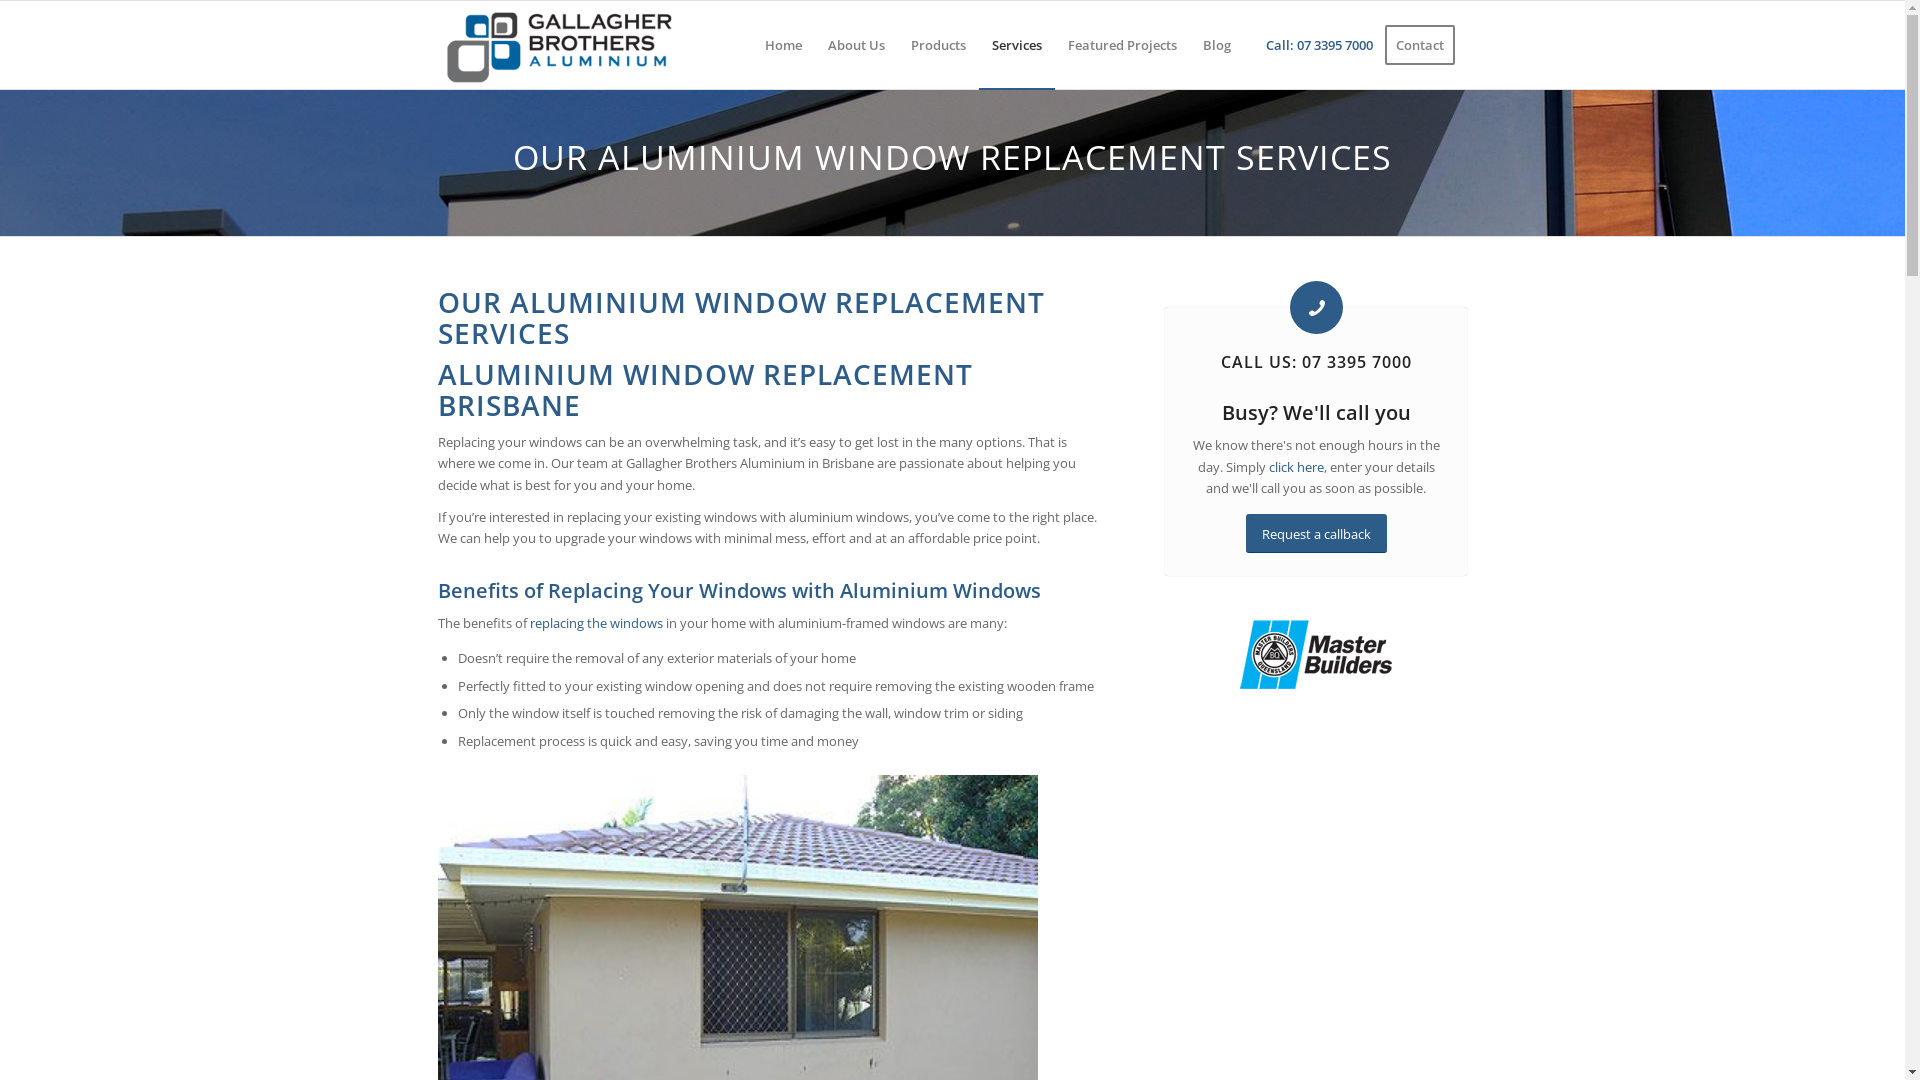  What do you see at coordinates (1320, 45) in the screenshot?
I see `Call: 07 3395 7000` at bounding box center [1320, 45].